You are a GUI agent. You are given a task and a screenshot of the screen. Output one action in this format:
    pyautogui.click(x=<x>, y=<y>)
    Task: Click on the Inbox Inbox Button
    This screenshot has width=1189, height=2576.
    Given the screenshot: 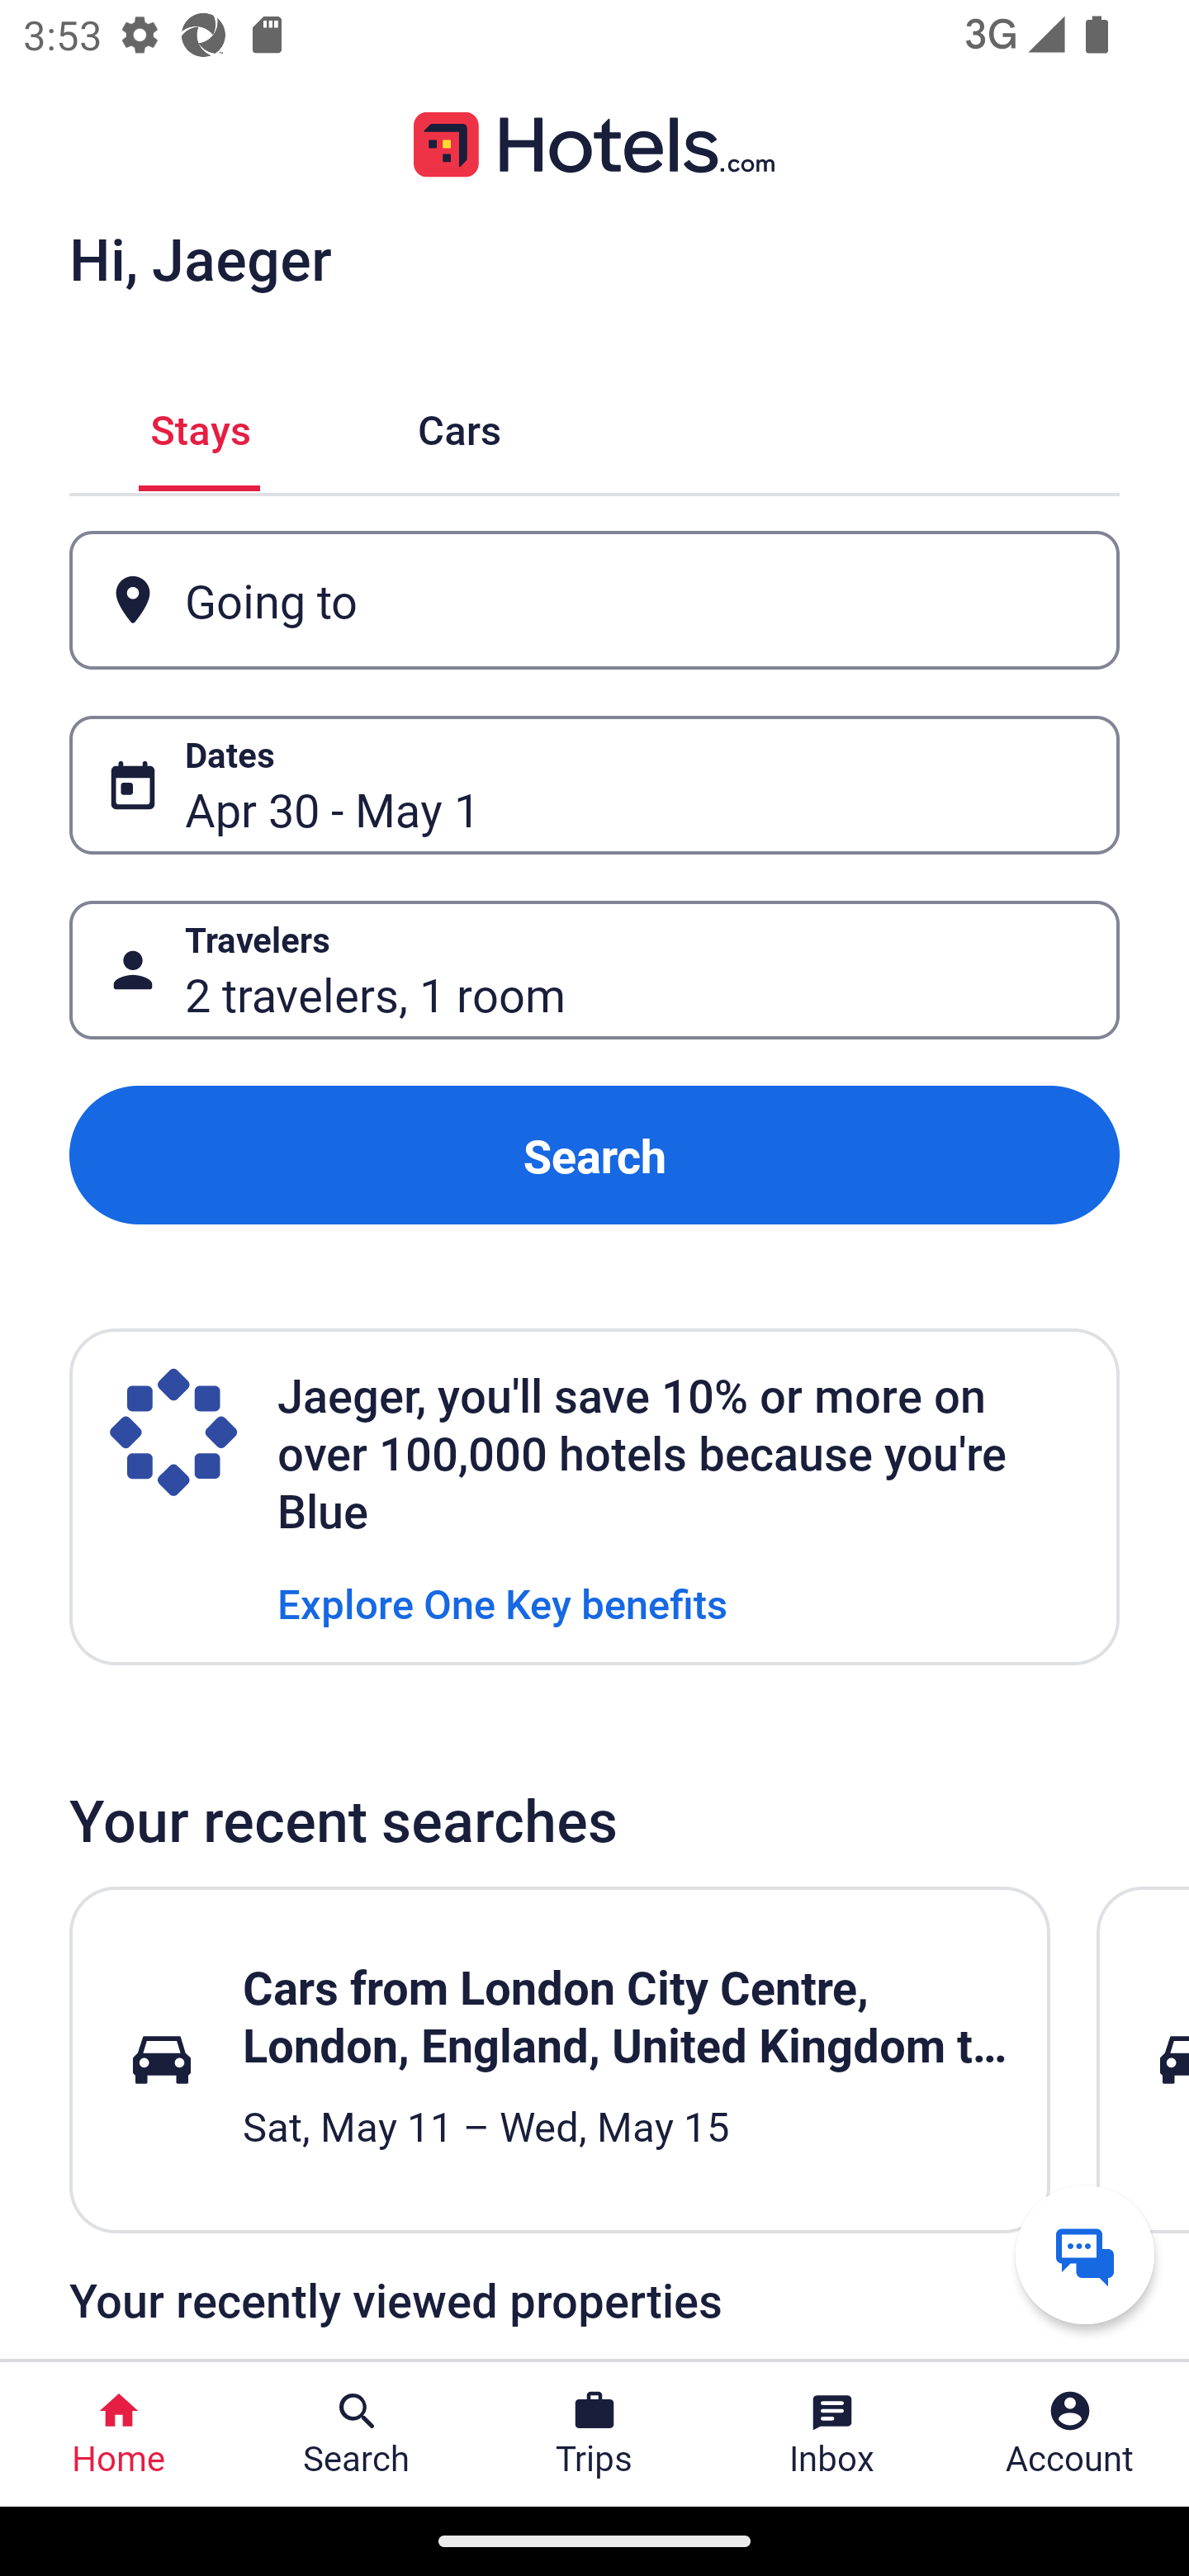 What is the action you would take?
    pyautogui.click(x=832, y=2434)
    